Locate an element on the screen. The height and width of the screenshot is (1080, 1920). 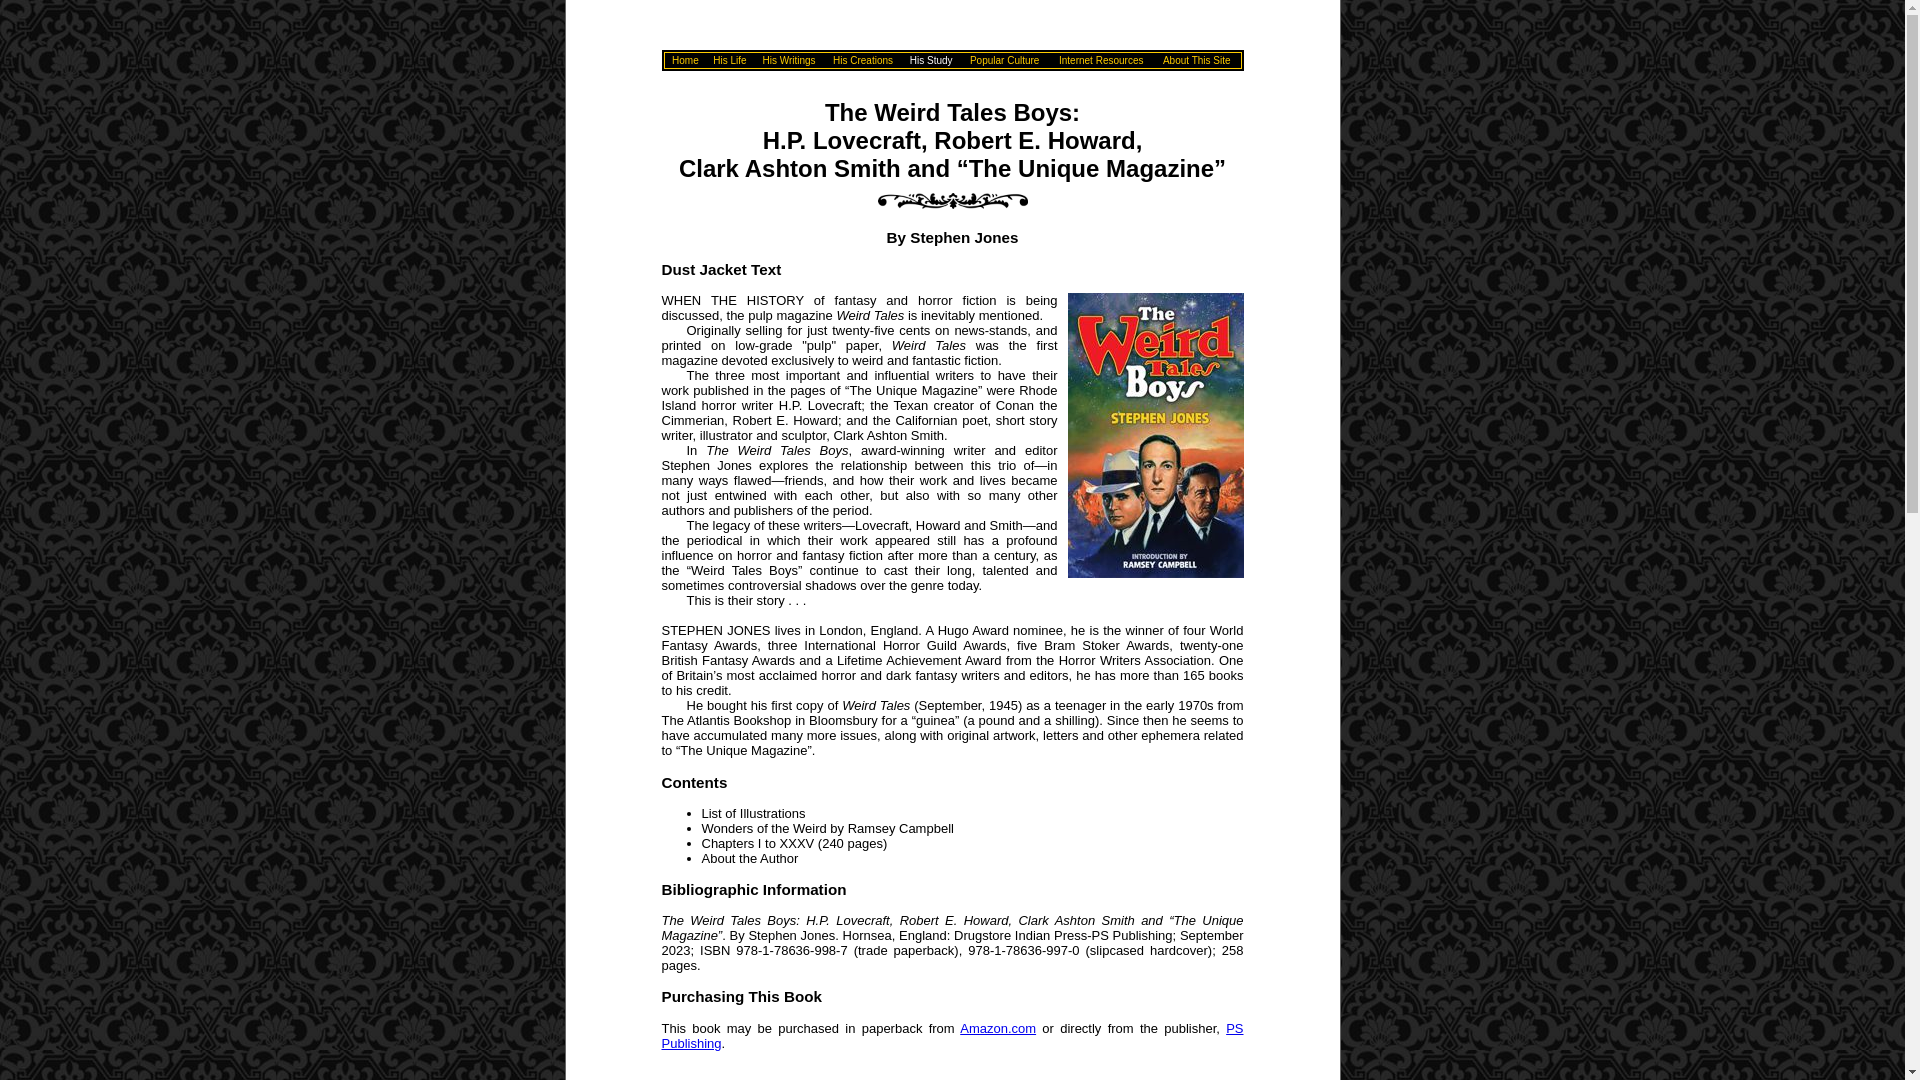
His Life is located at coordinates (729, 58).